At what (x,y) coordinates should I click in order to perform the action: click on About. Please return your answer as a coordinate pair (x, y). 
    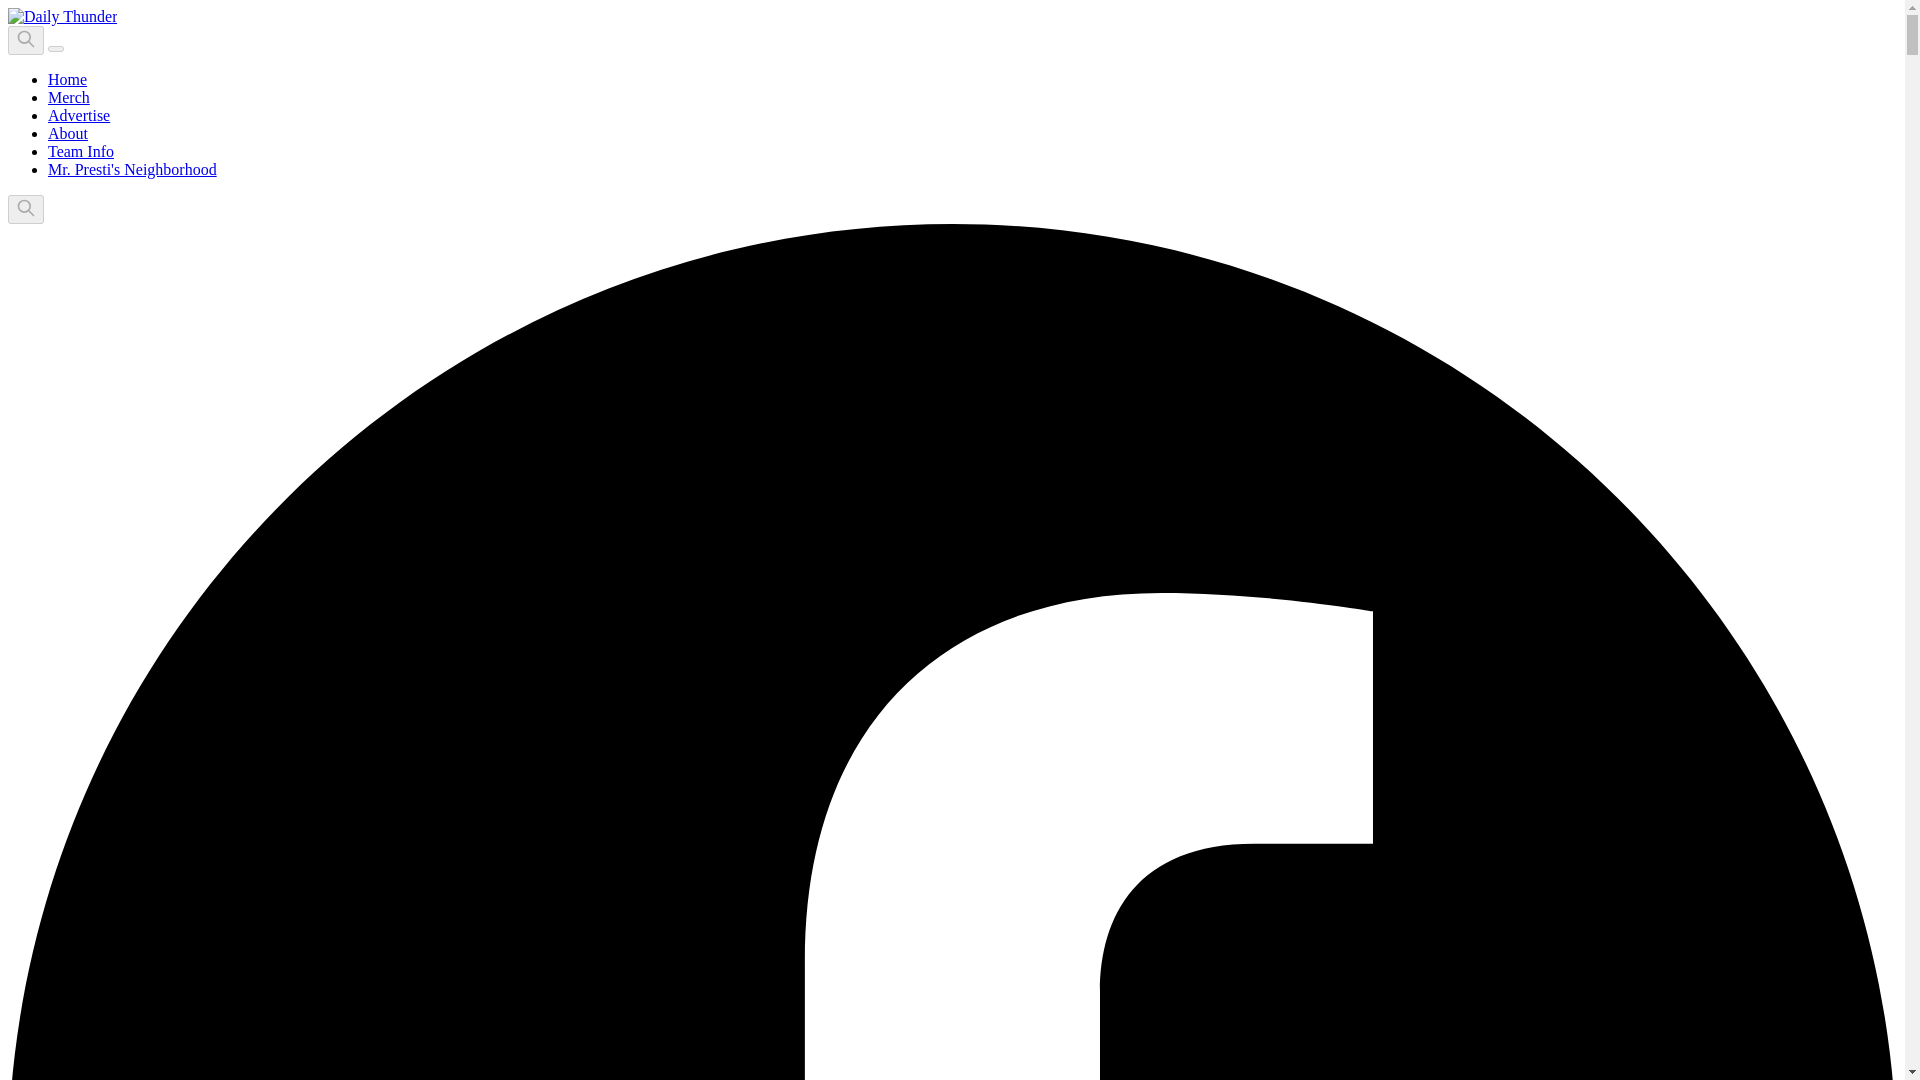
    Looking at the image, I should click on (68, 133).